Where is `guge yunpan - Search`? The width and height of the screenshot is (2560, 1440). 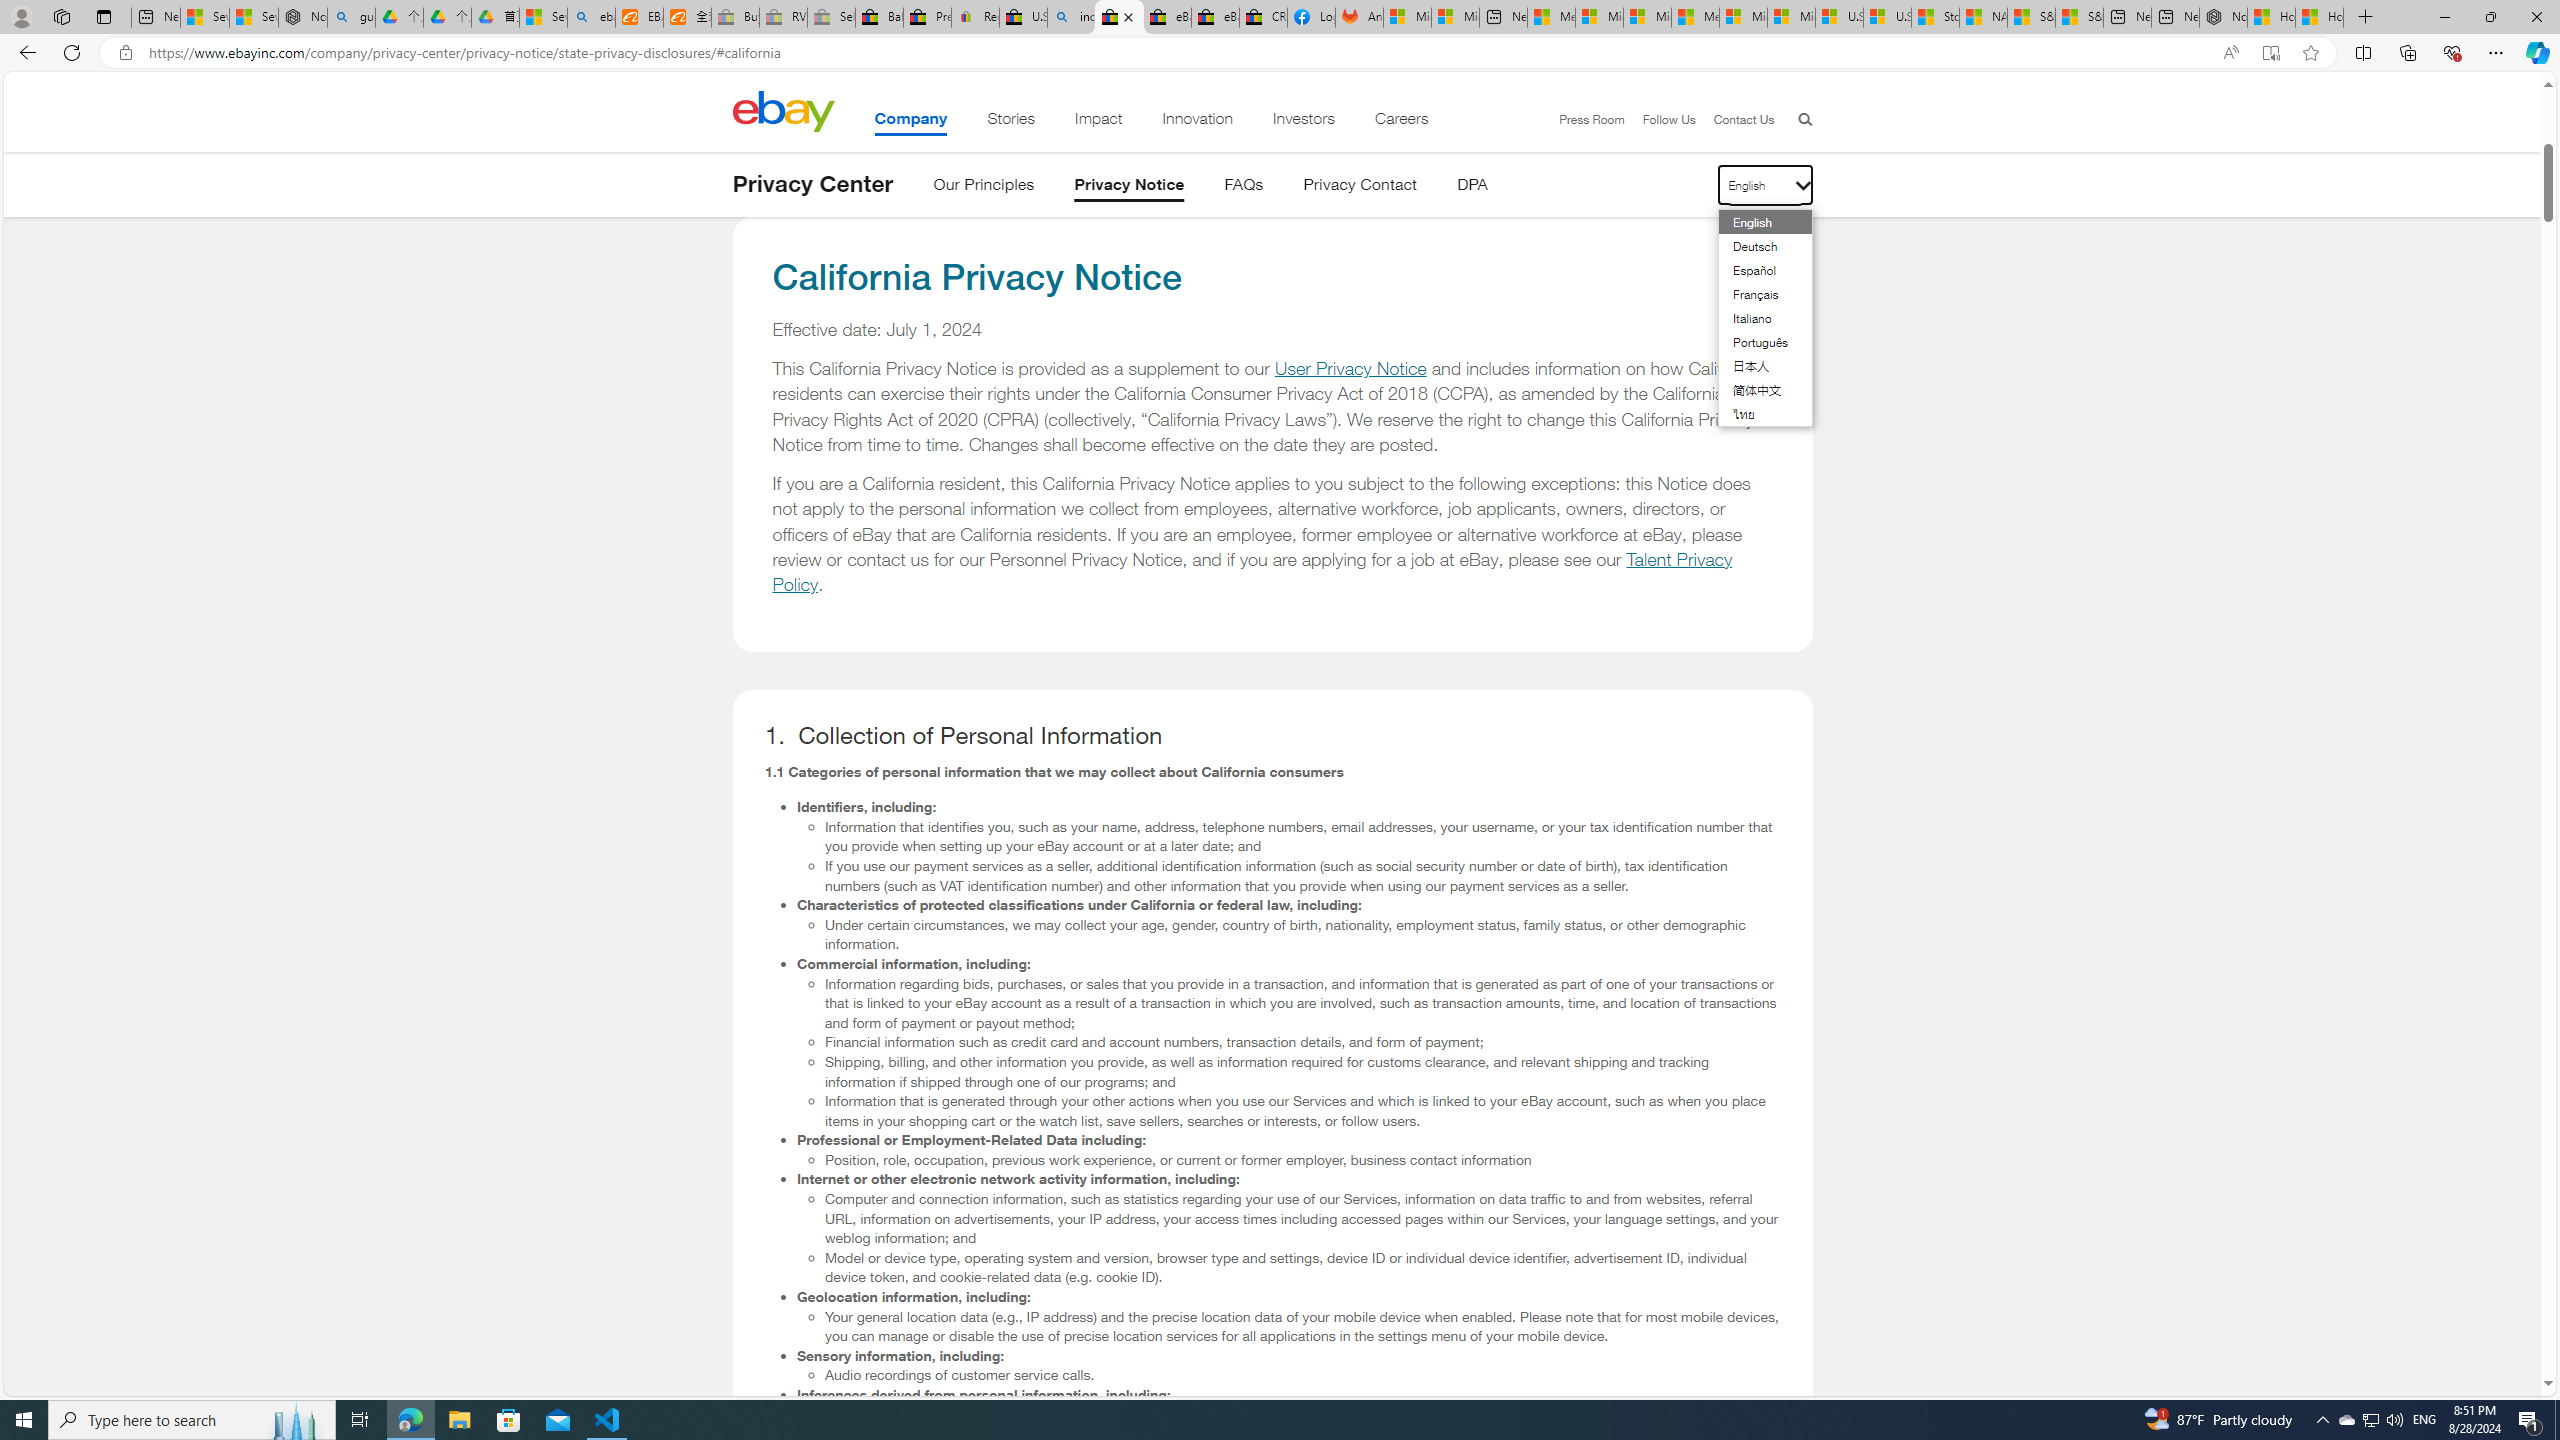 guge yunpan - Search is located at coordinates (352, 17).